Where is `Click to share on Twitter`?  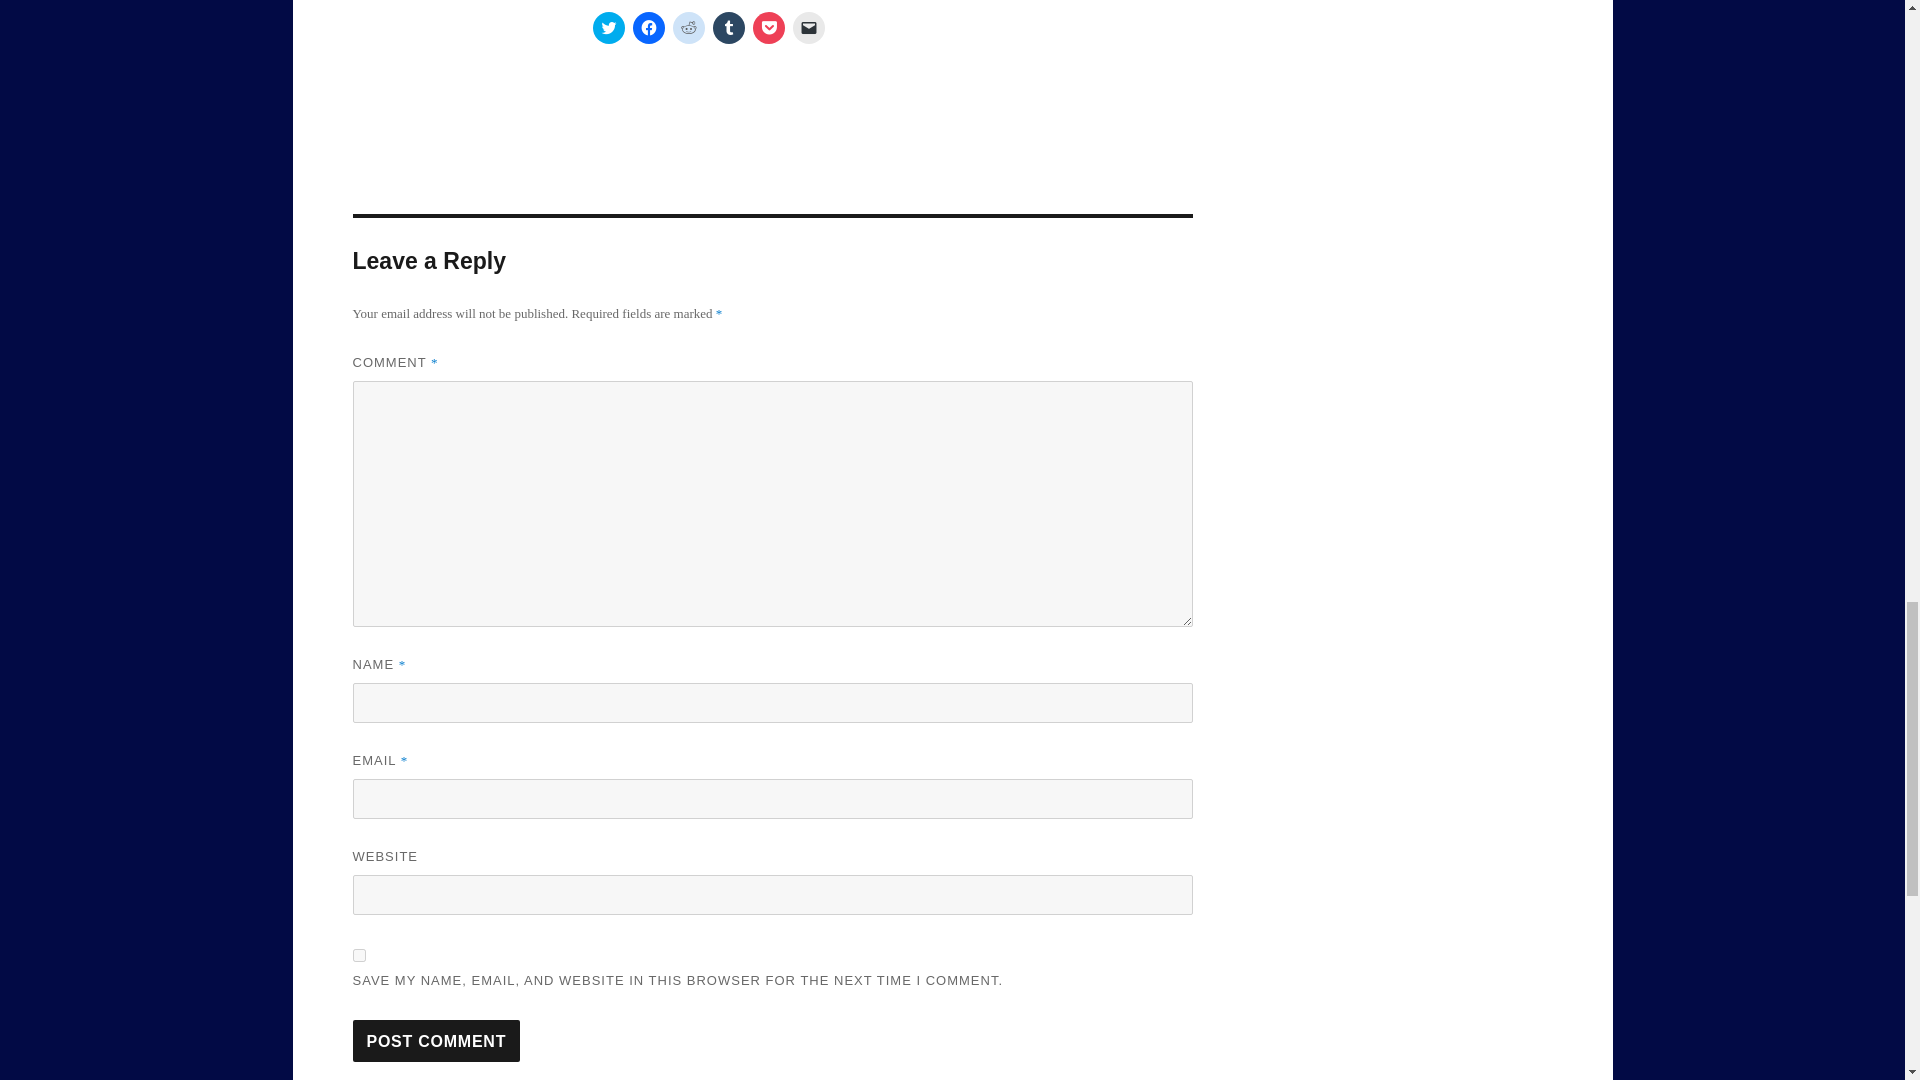 Click to share on Twitter is located at coordinates (608, 28).